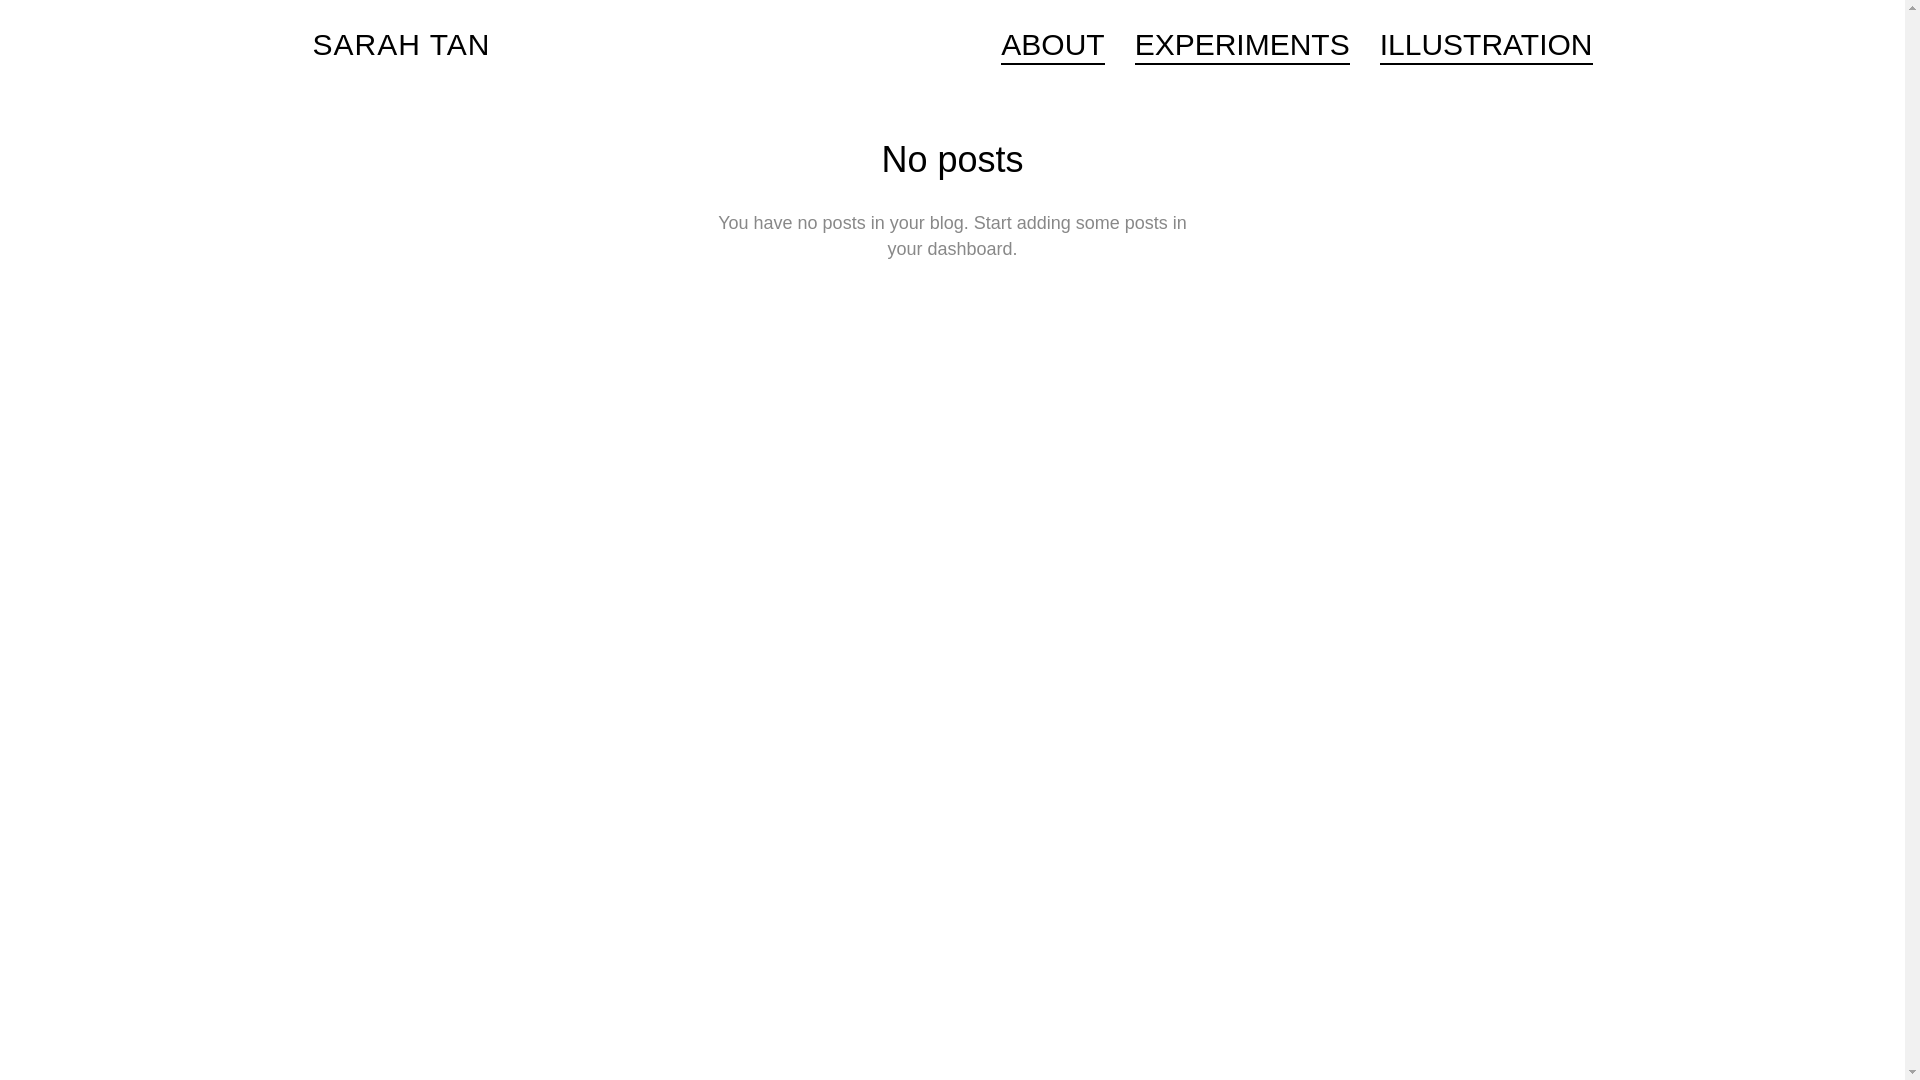 This screenshot has width=1920, height=1080. Describe the element at coordinates (1242, 48) in the screenshot. I see `EXPERIMENTS` at that location.